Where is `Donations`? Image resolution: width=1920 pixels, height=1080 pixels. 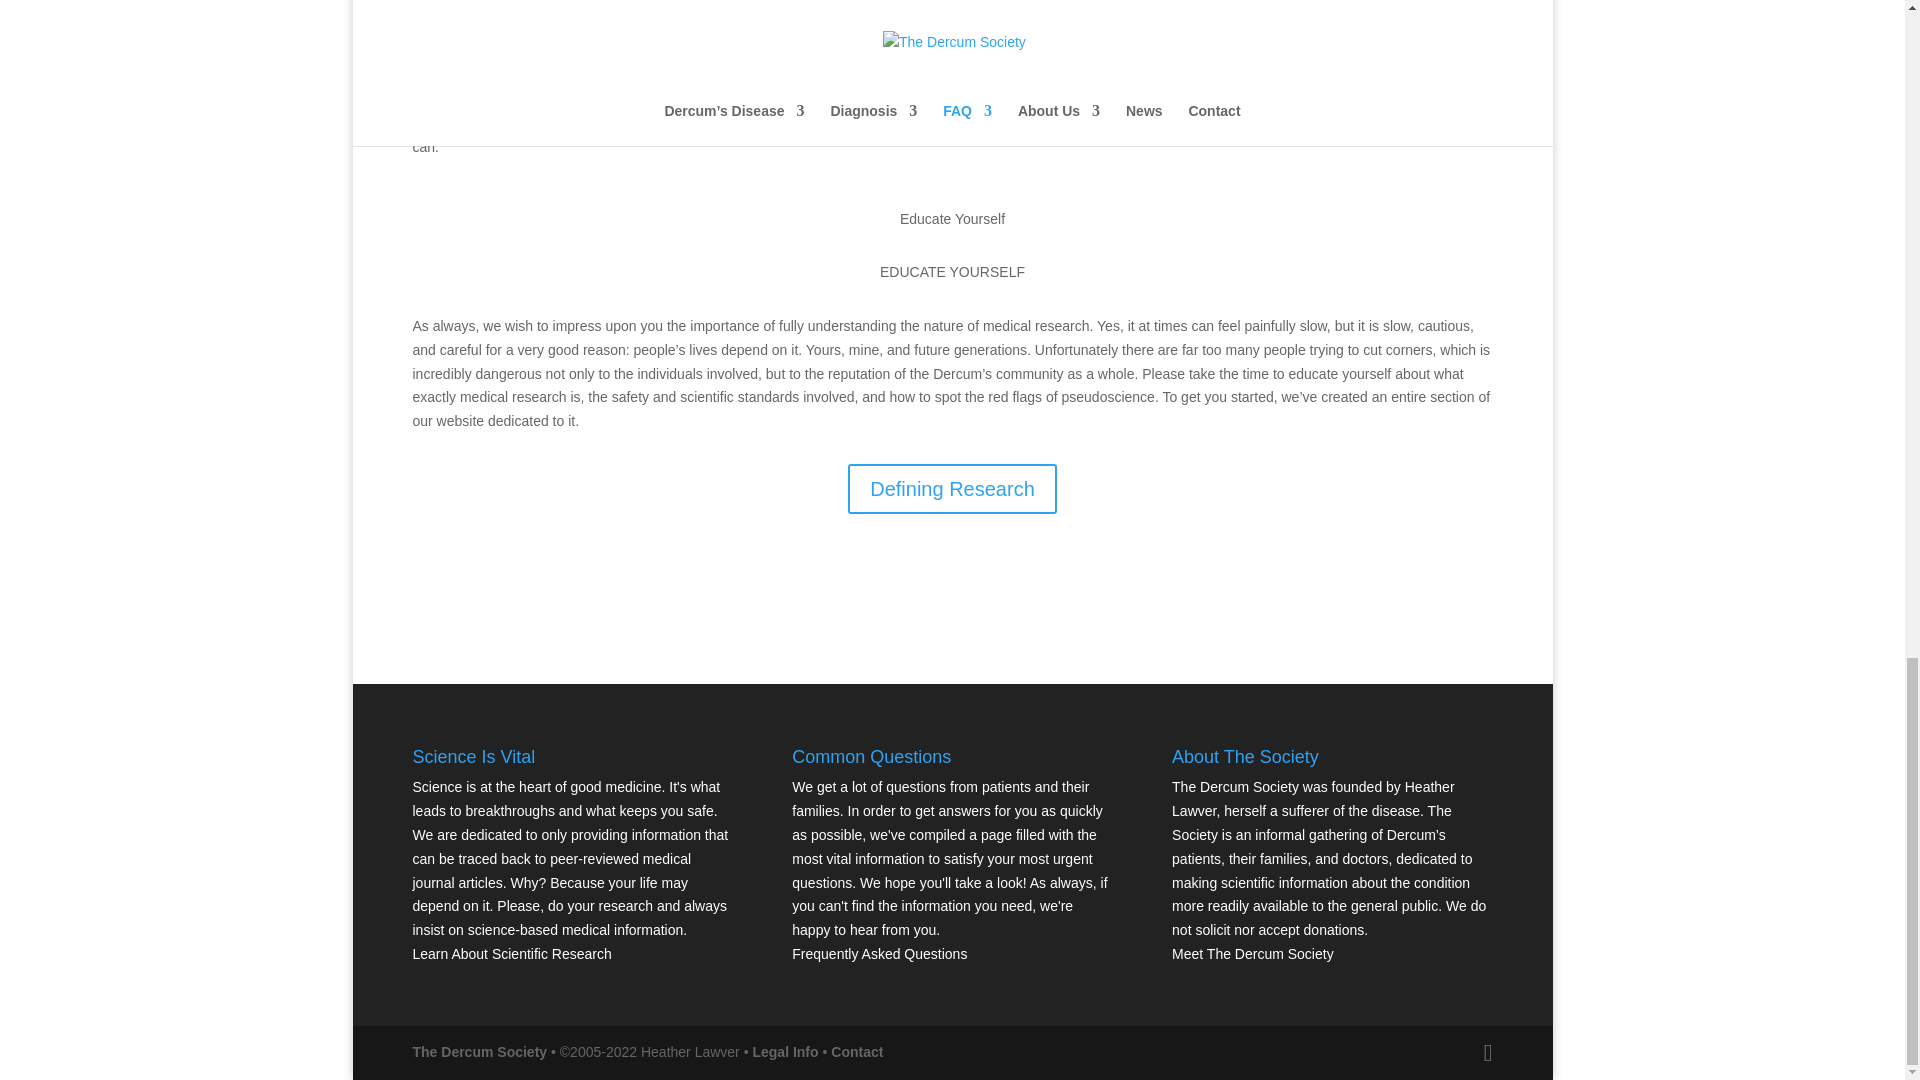
Donations is located at coordinates (1424, 586).